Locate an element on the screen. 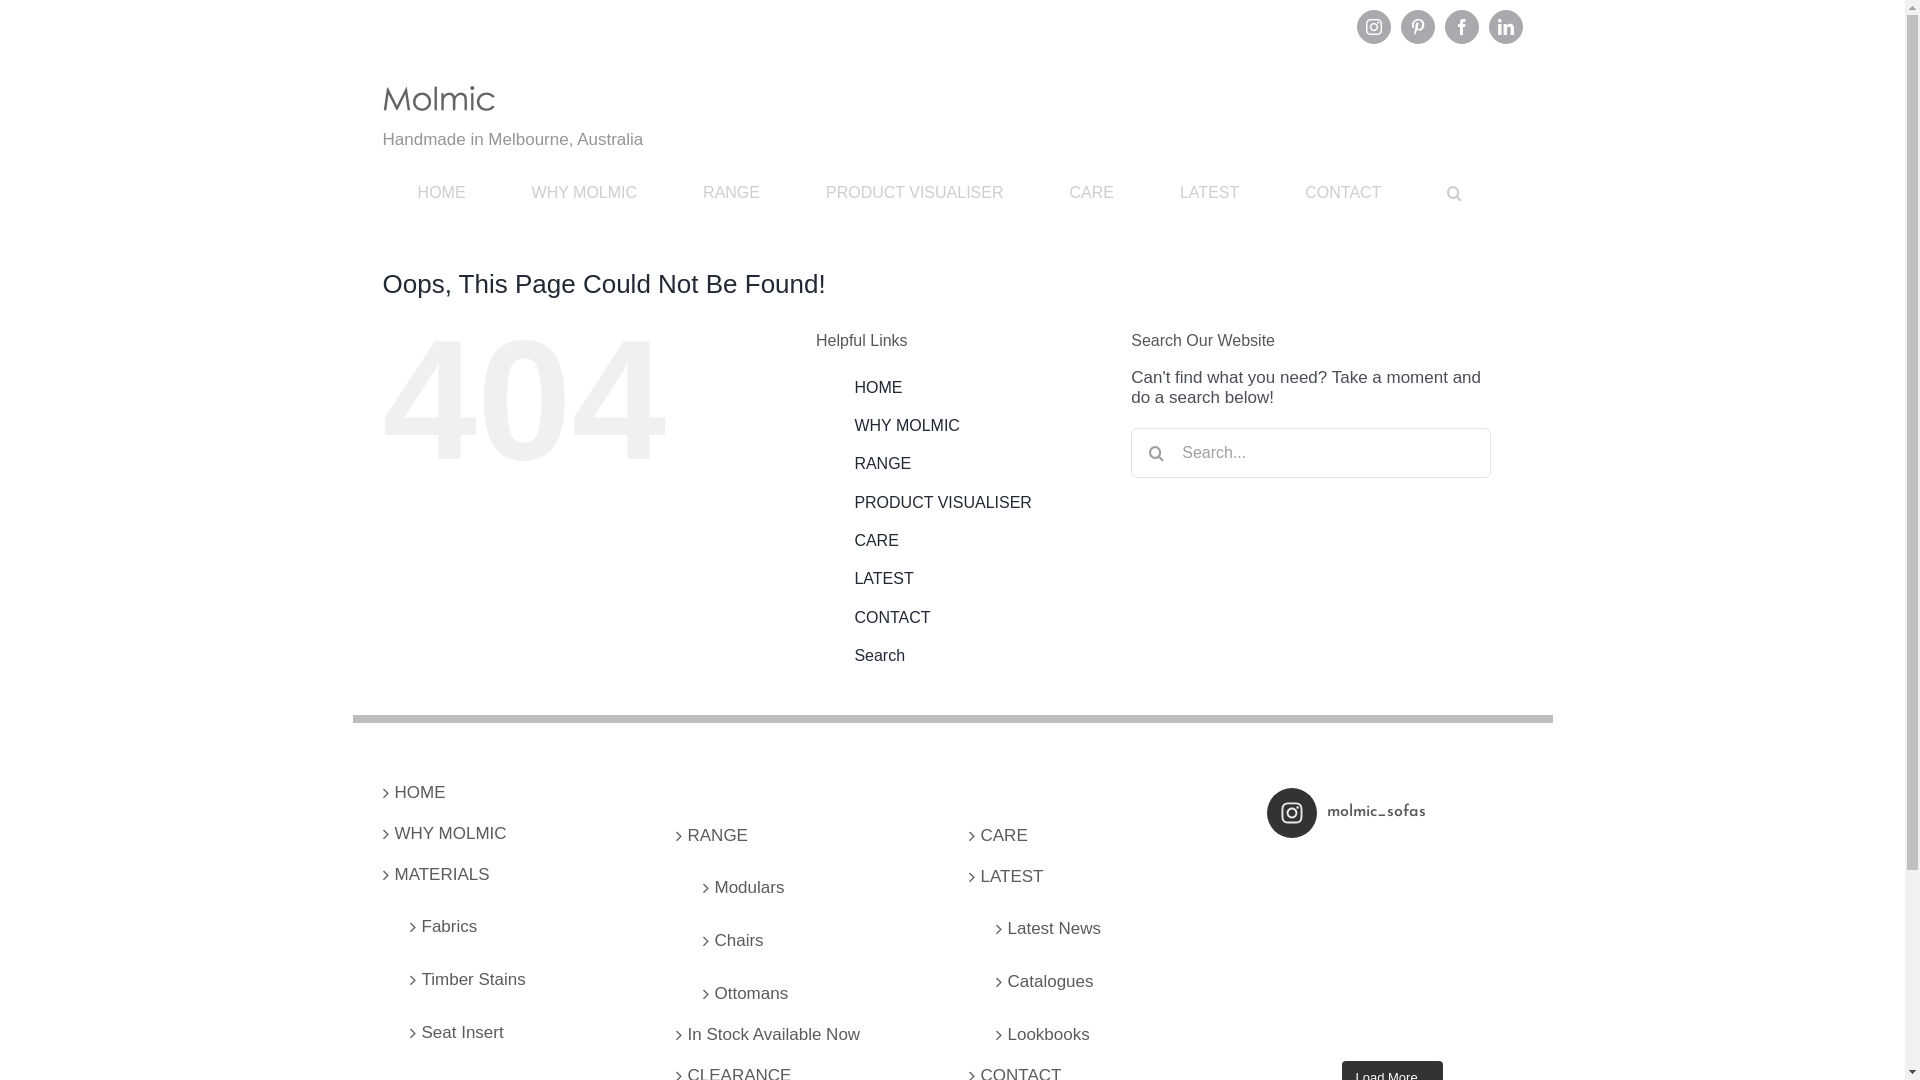 The image size is (1920, 1080). Modulars is located at coordinates (815, 882).